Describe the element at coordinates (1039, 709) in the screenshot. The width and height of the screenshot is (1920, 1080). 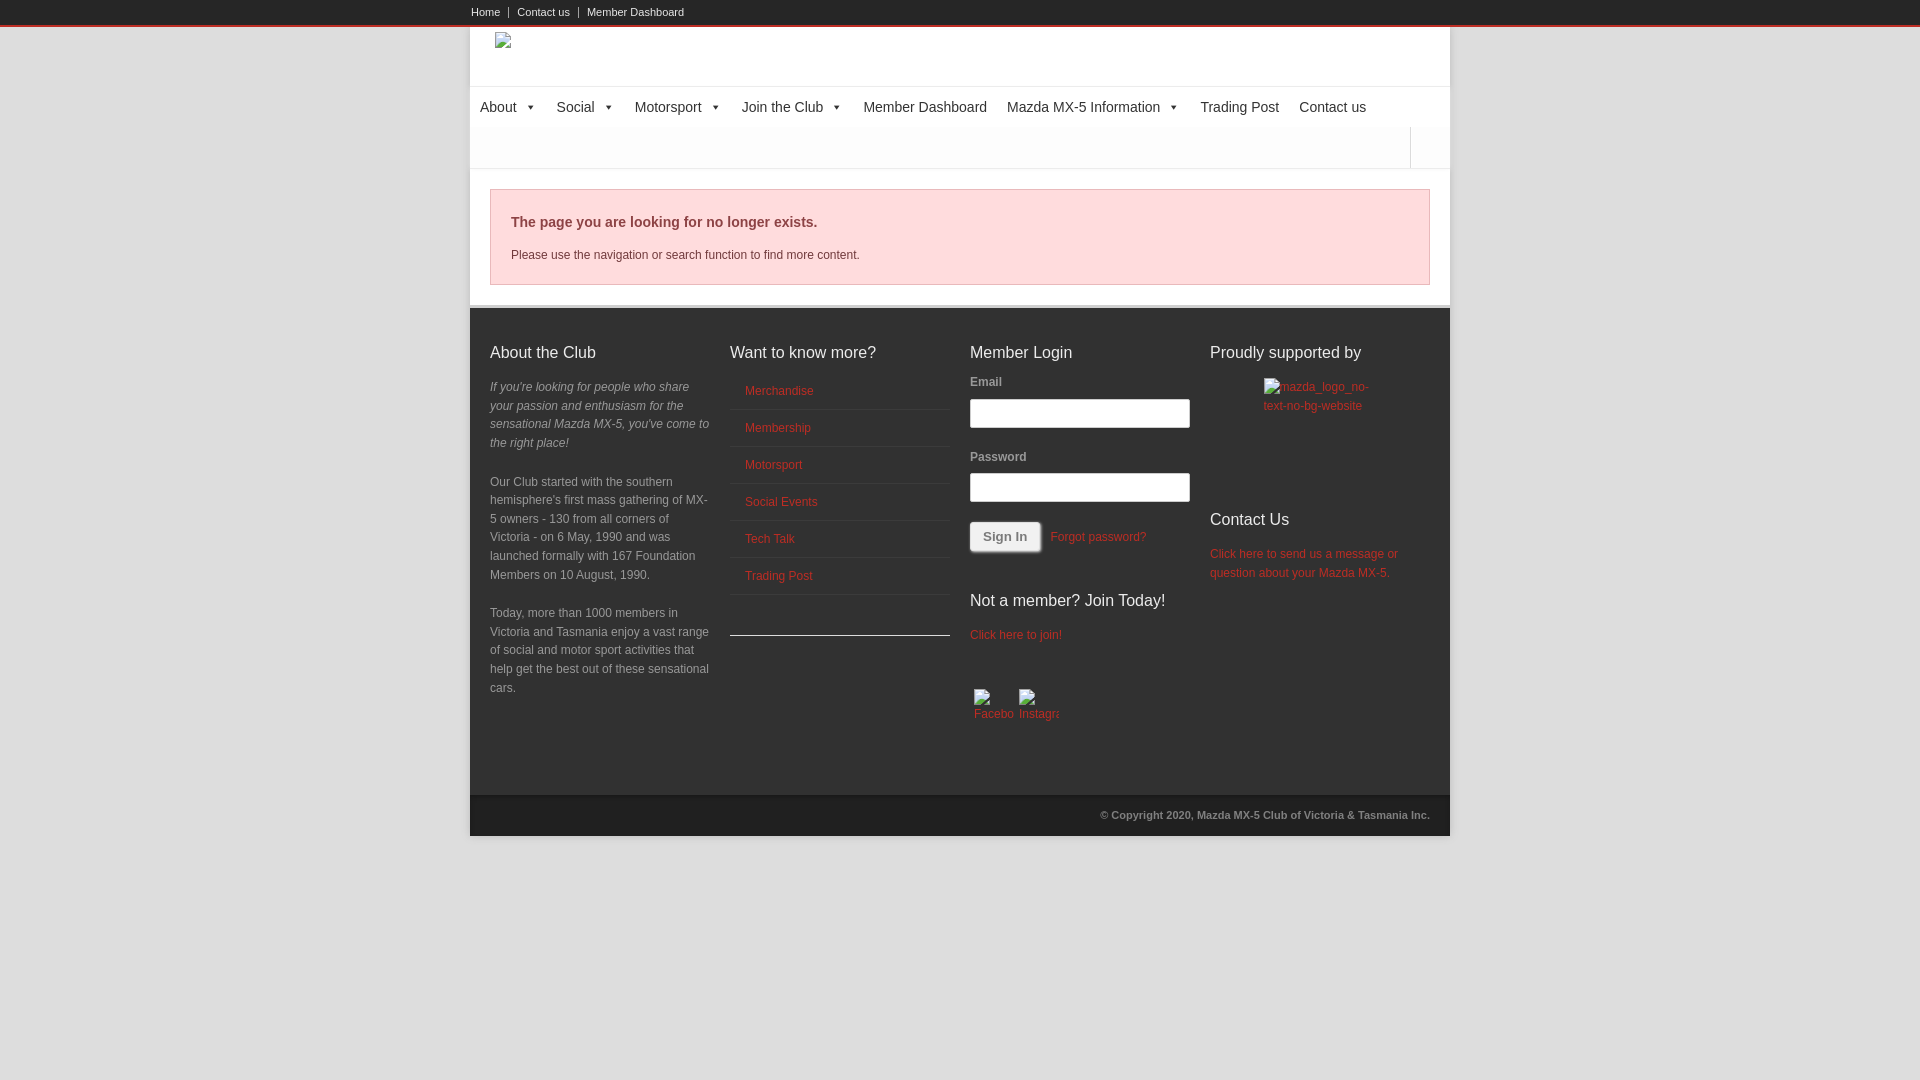
I see `Instagram` at that location.